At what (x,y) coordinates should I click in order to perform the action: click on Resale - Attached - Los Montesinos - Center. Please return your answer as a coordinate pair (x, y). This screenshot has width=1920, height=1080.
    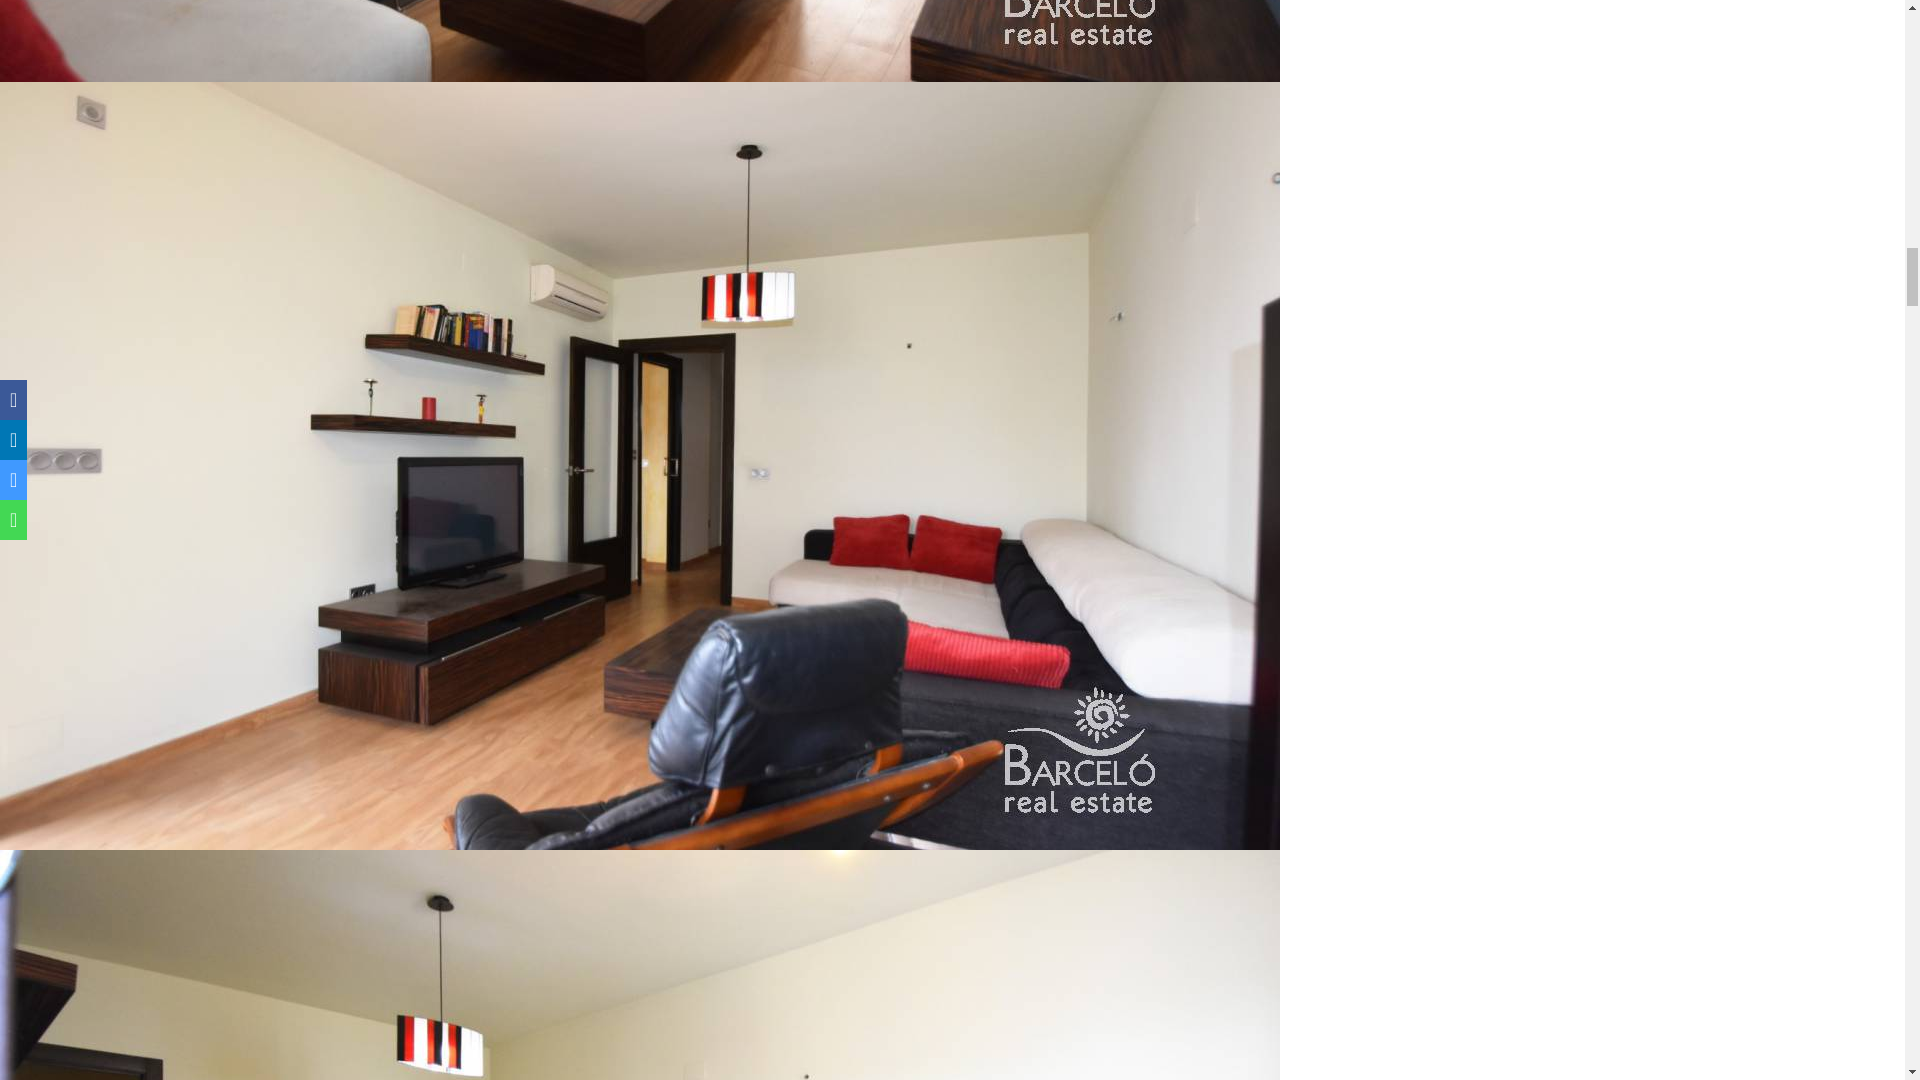
    Looking at the image, I should click on (640, 41).